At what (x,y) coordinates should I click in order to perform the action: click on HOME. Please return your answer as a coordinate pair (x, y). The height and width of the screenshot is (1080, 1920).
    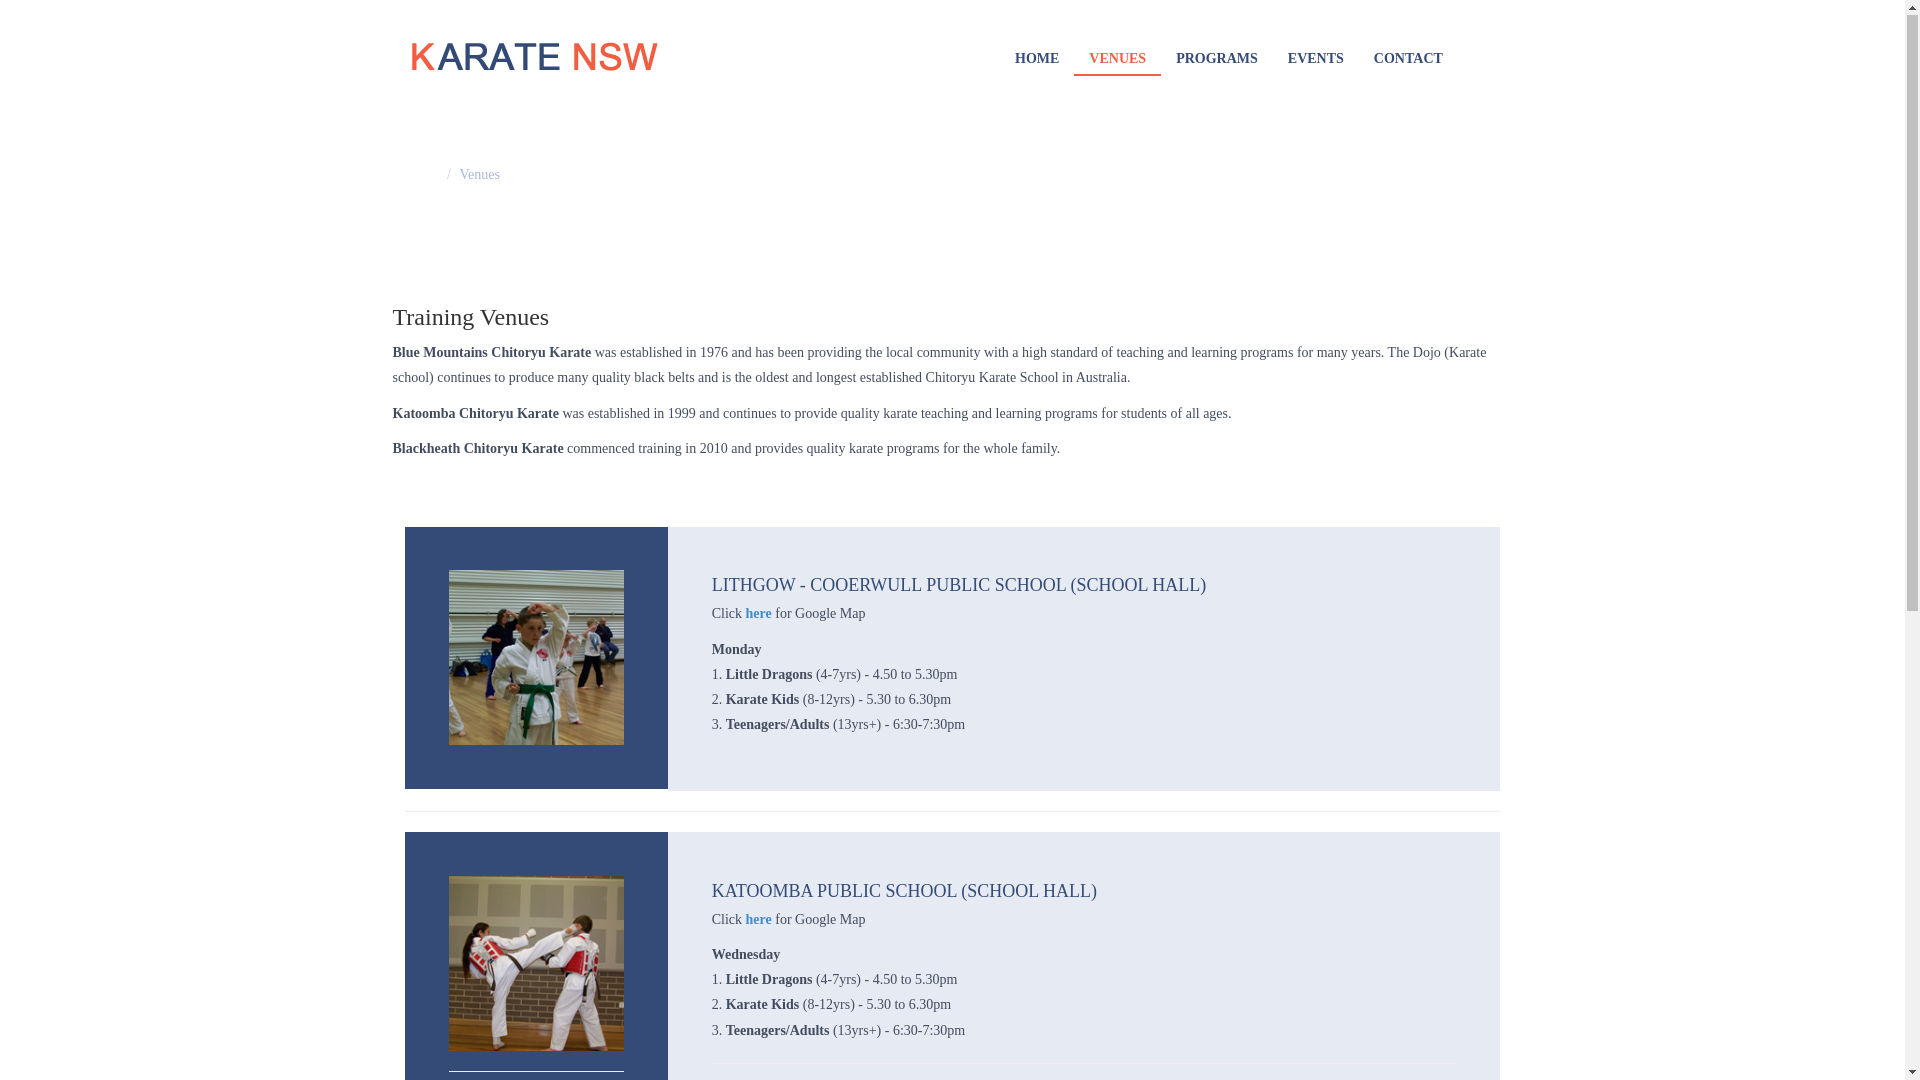
    Looking at the image, I should click on (1037, 60).